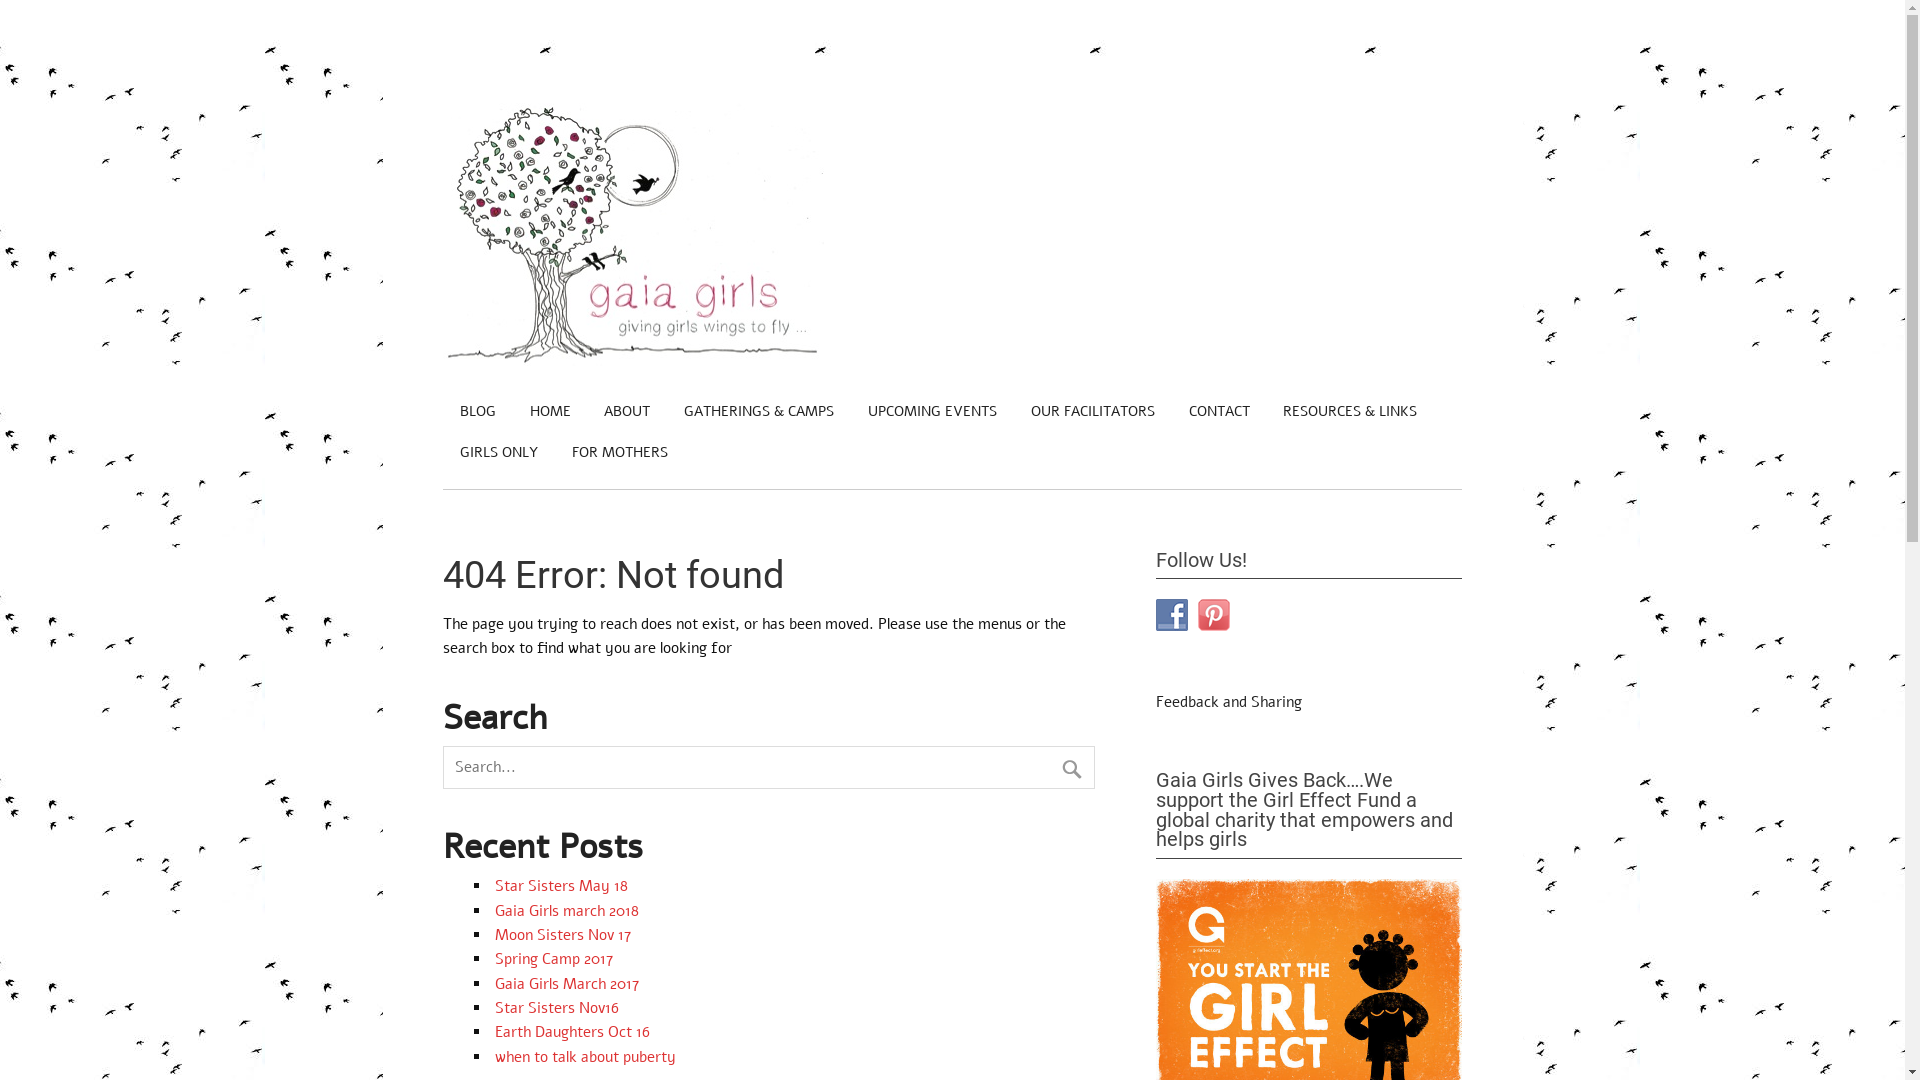  What do you see at coordinates (1092, 412) in the screenshot?
I see `OUR FACILITATORS` at bounding box center [1092, 412].